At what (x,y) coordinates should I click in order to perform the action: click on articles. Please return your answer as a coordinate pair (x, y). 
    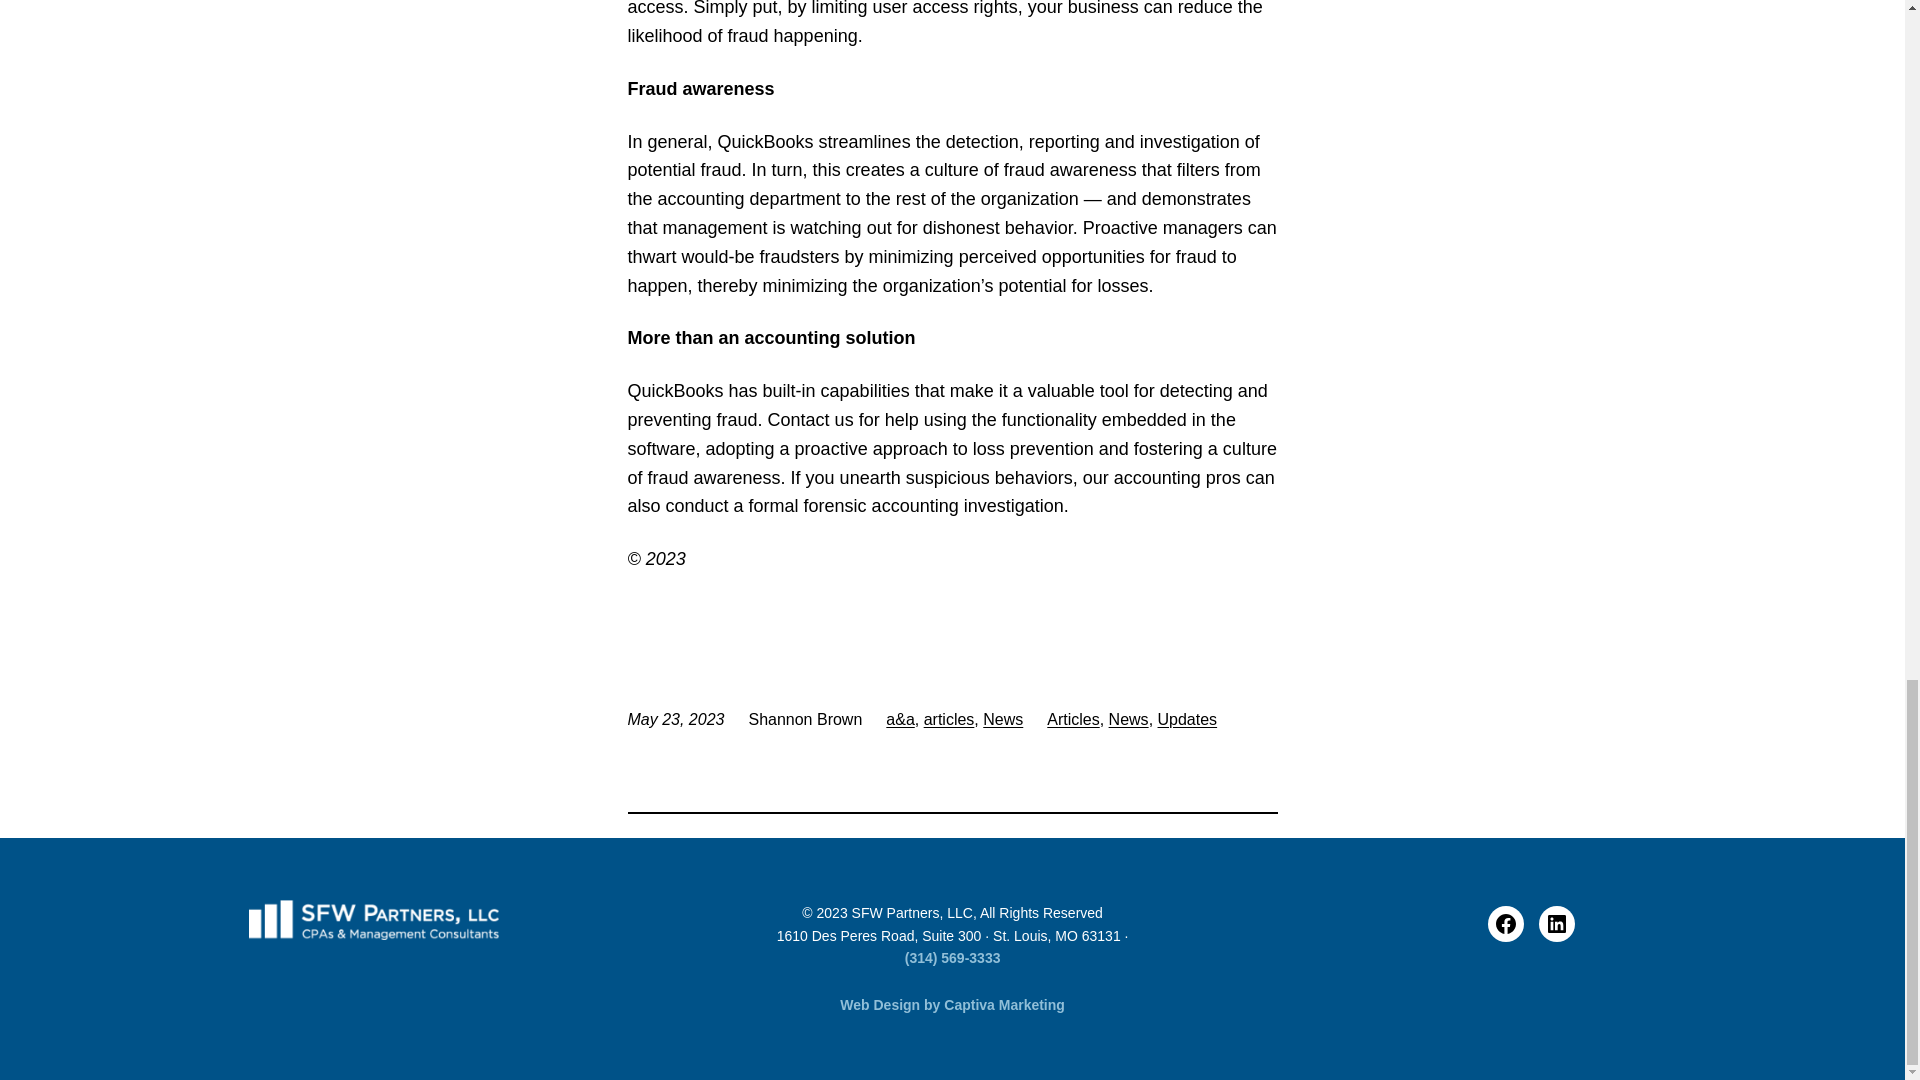
    Looking at the image, I should click on (949, 718).